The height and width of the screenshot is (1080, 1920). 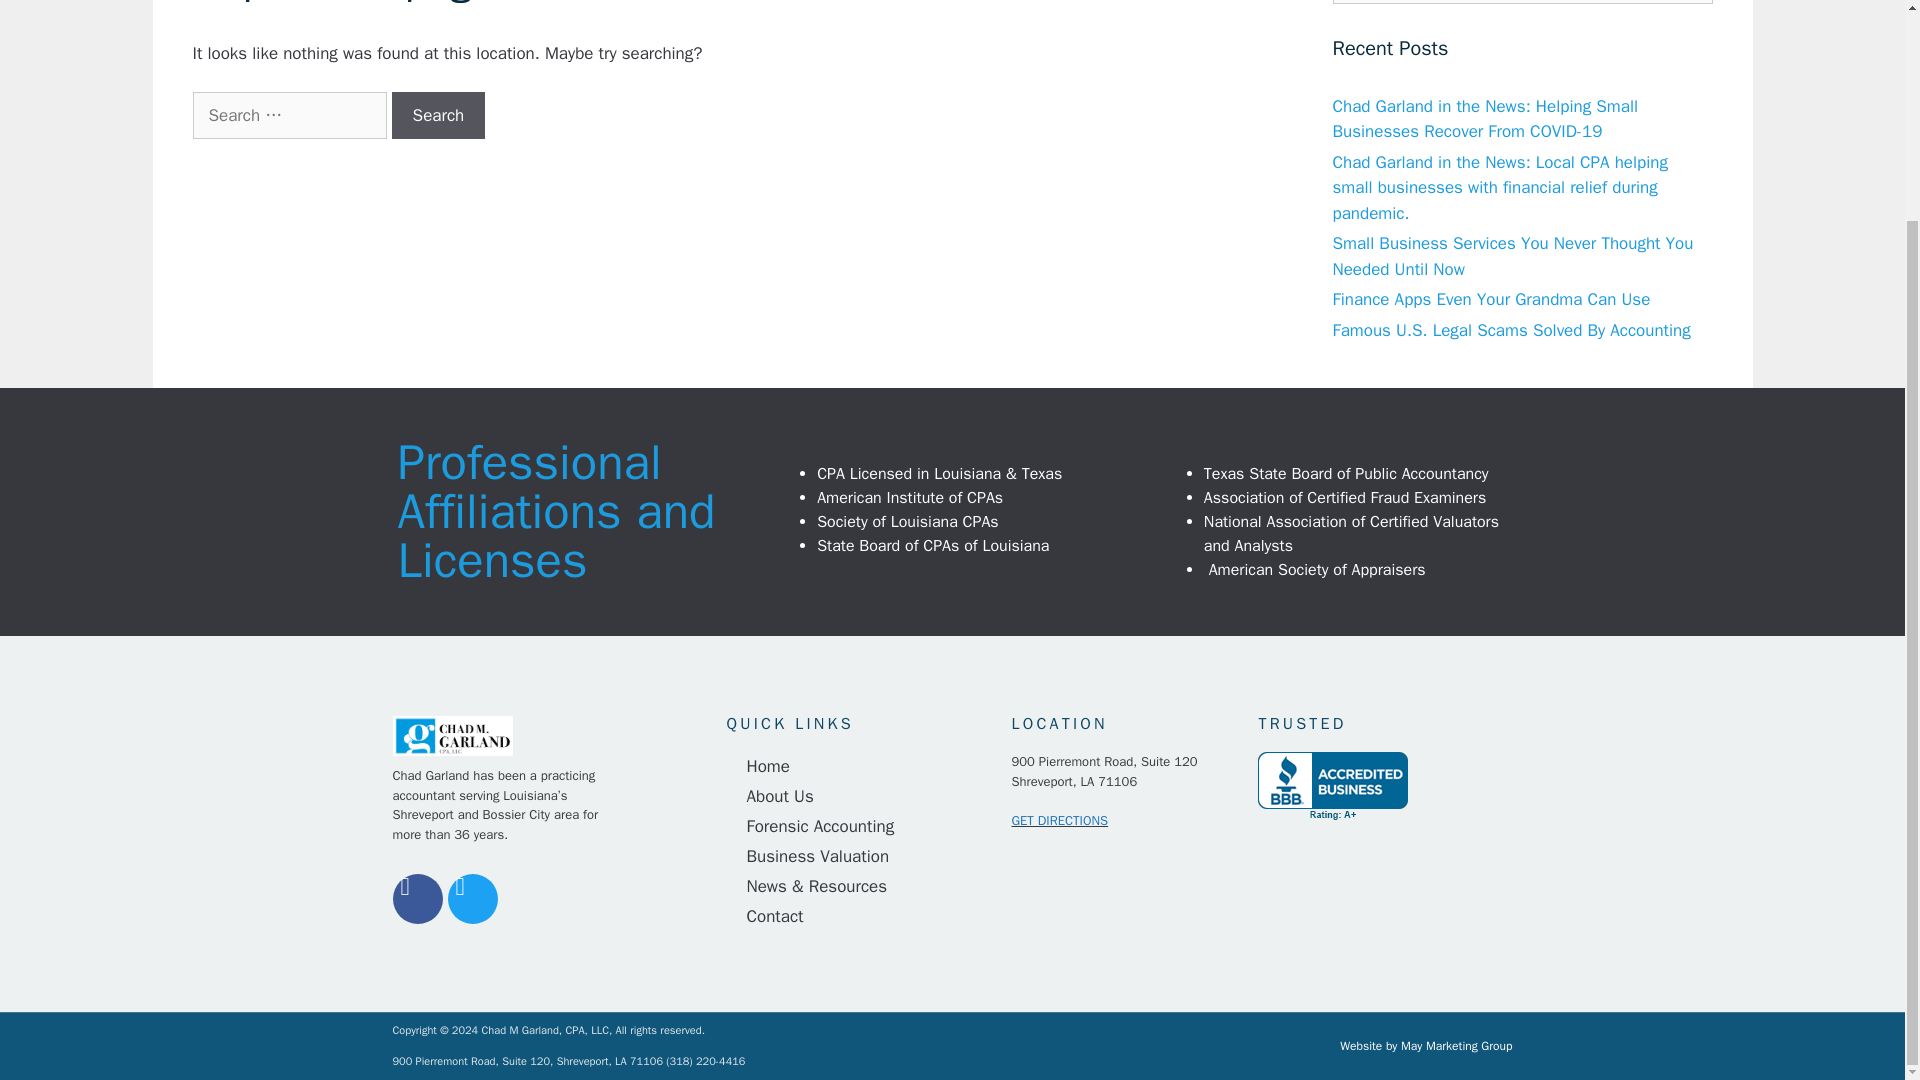 I want to click on Search for:, so click(x=288, y=116).